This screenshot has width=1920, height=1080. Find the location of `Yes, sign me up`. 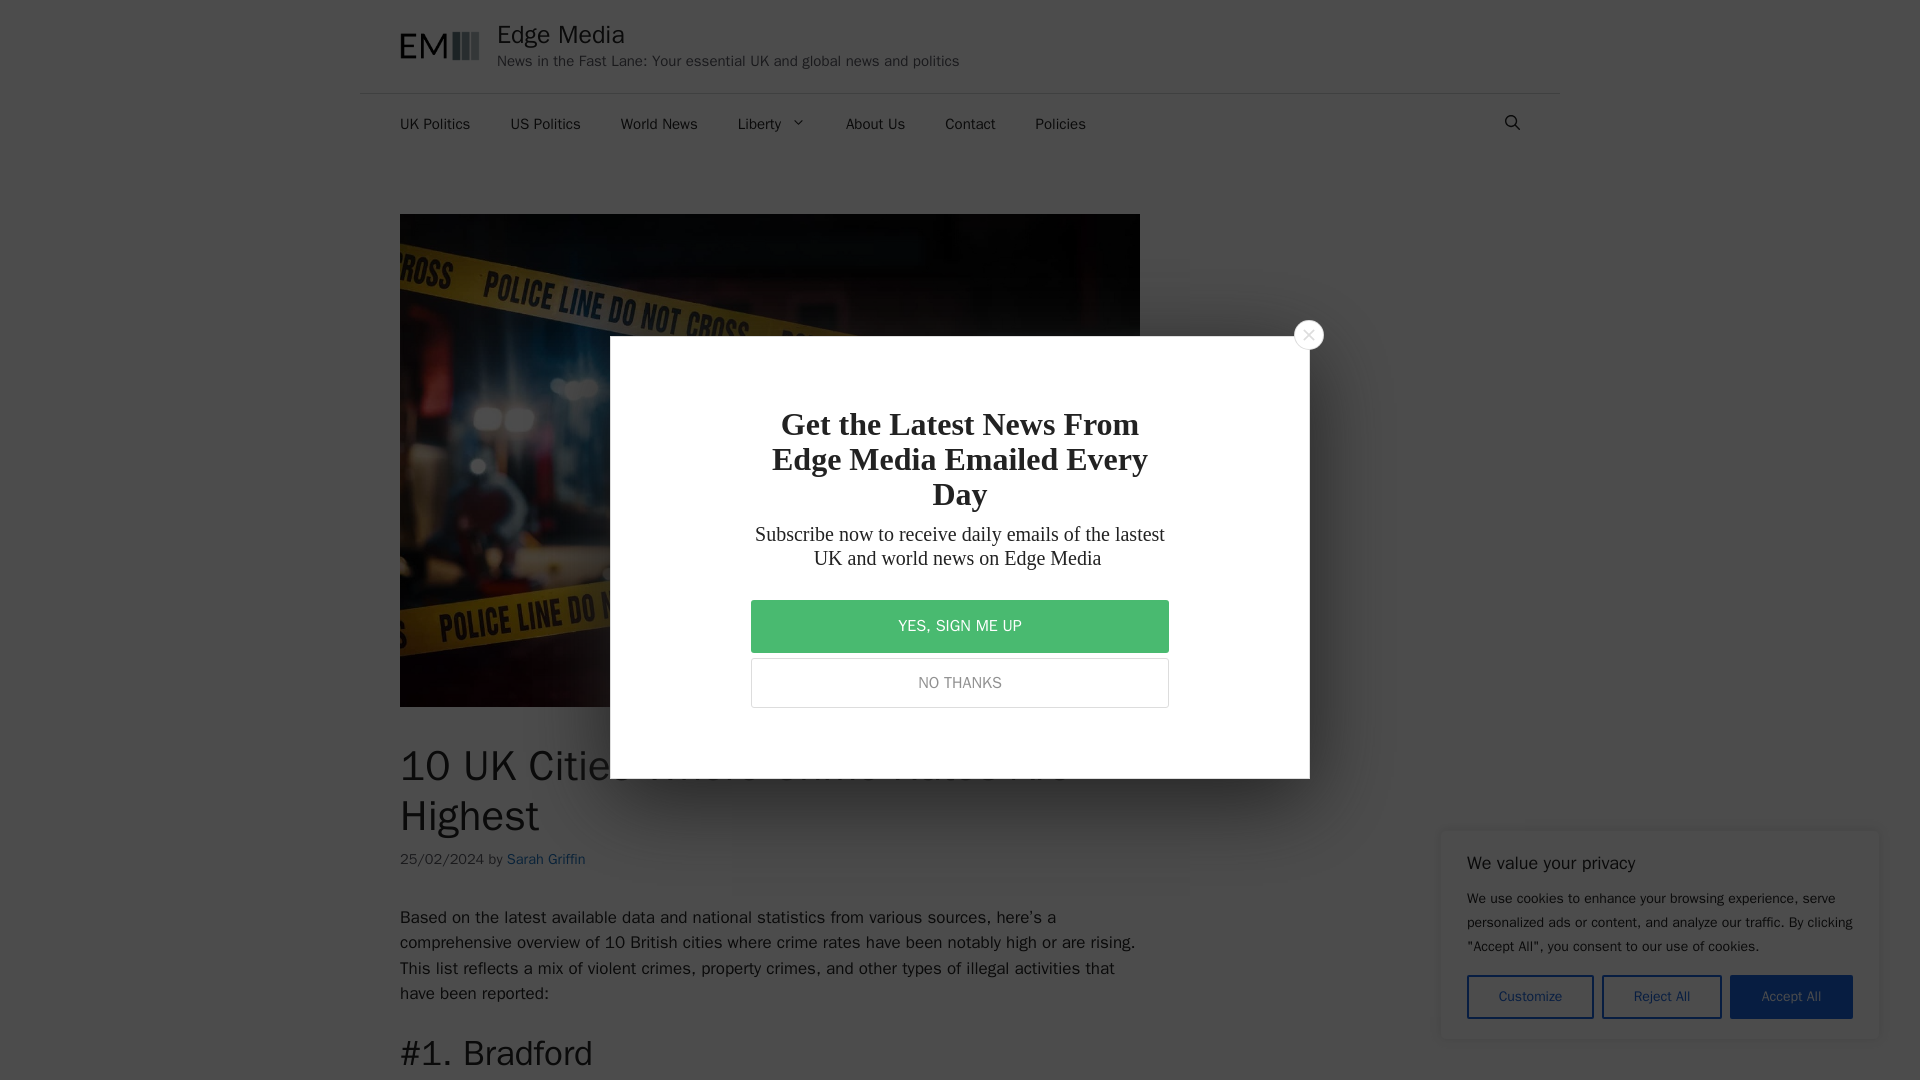

Yes, sign me up is located at coordinates (960, 626).